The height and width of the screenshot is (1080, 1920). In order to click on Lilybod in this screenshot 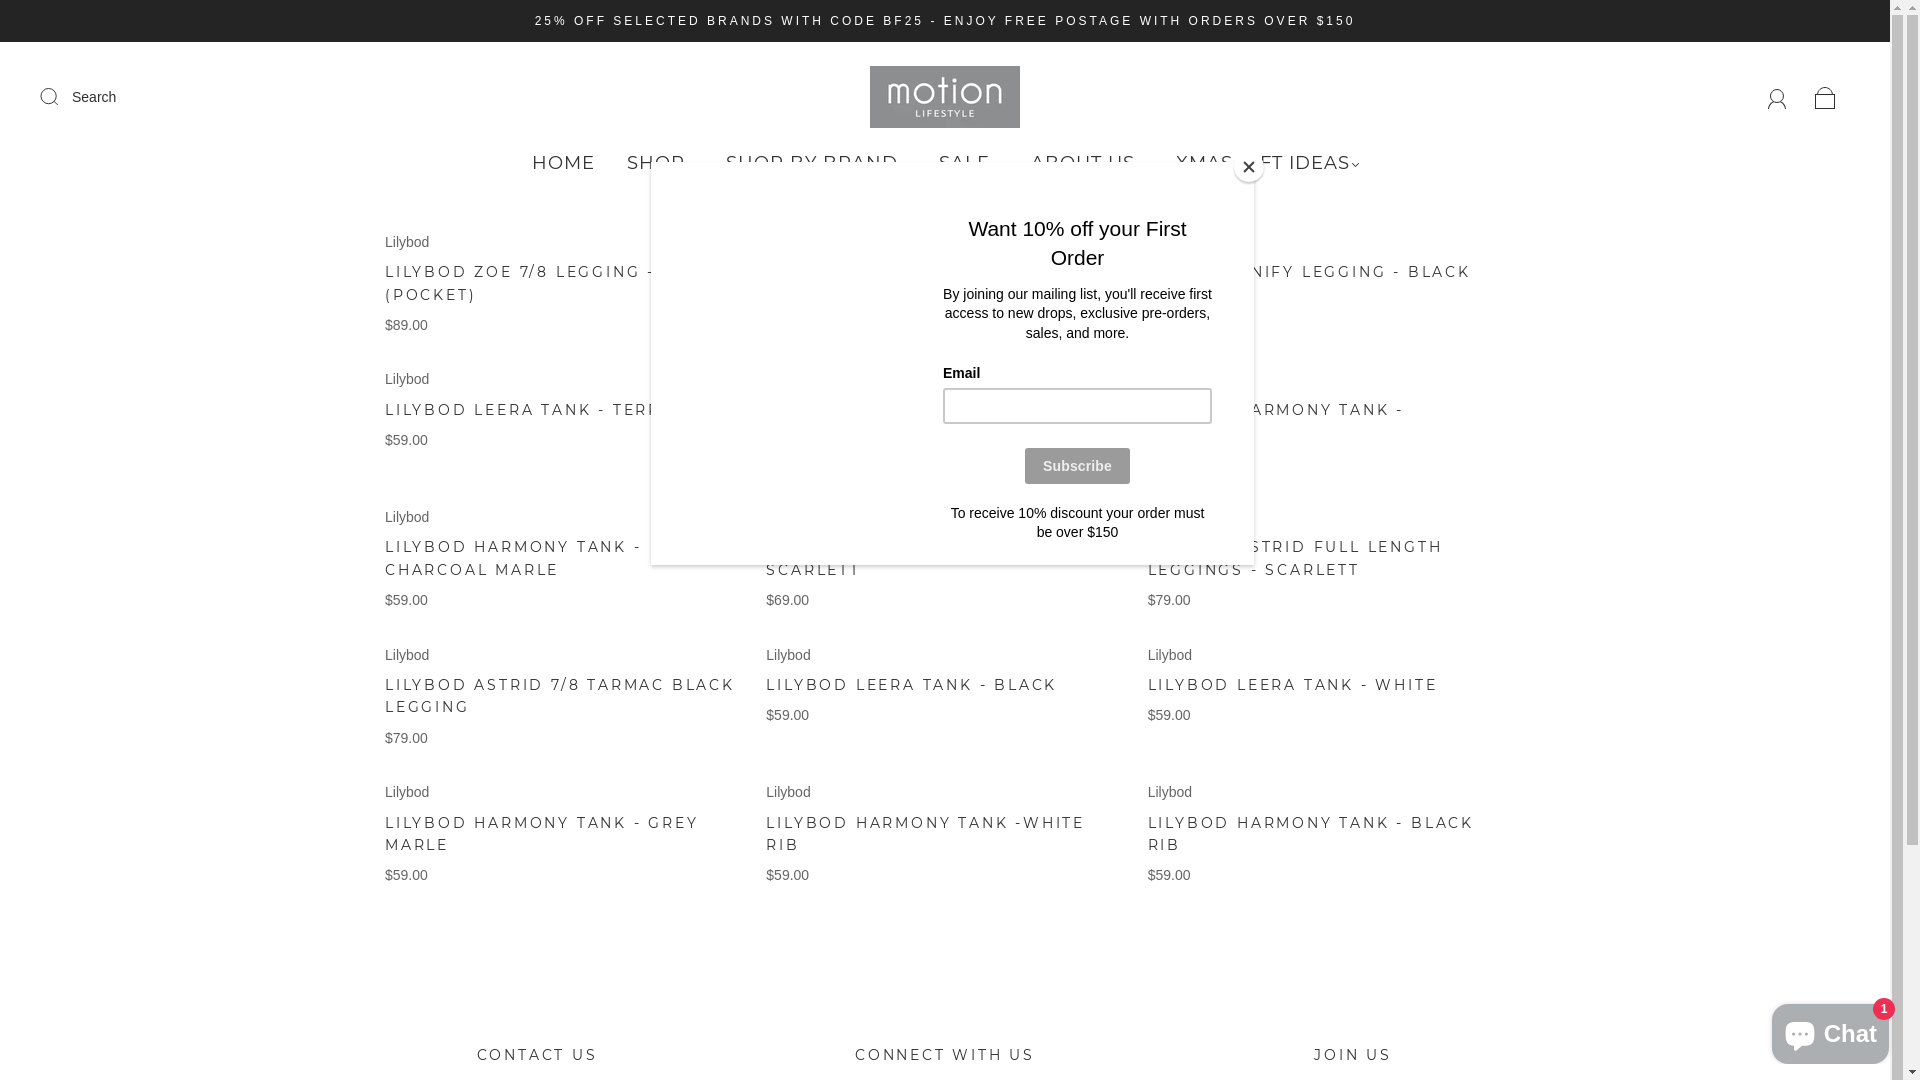, I will do `click(407, 655)`.